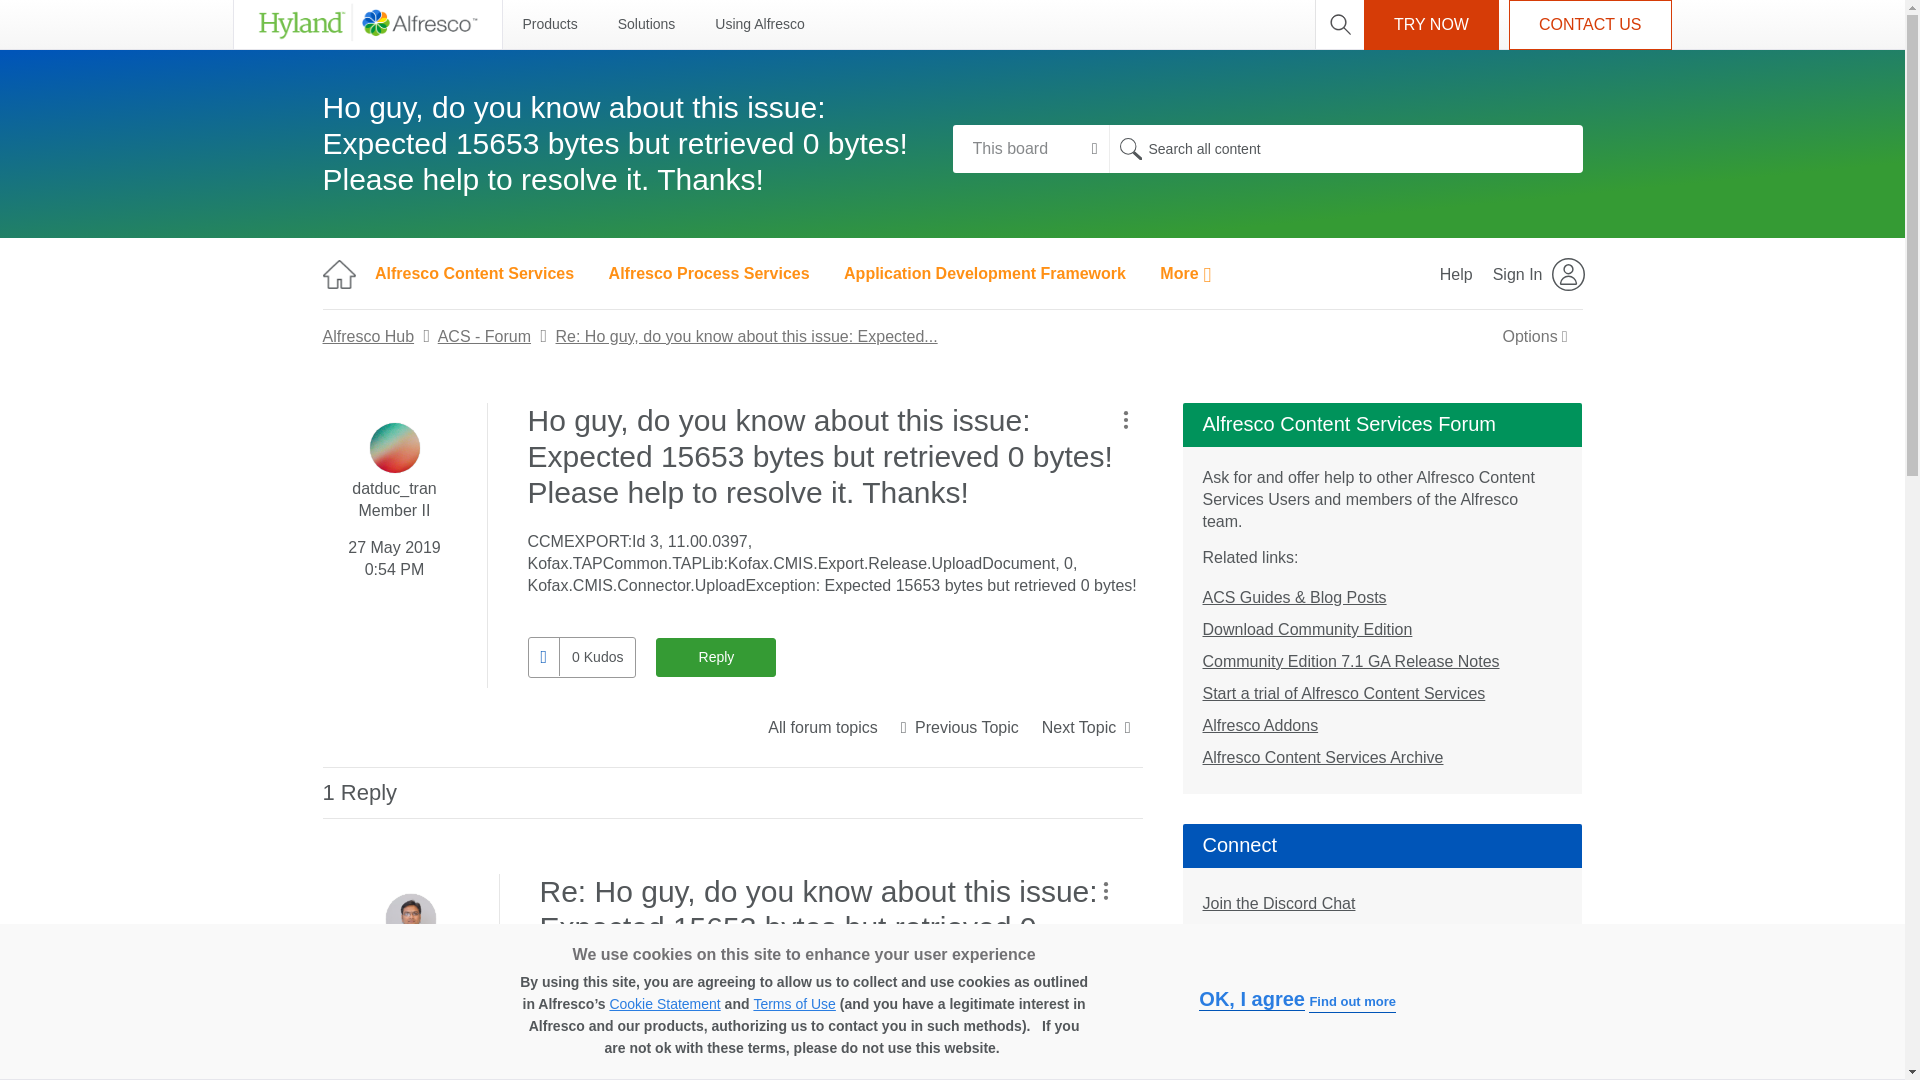 Image resolution: width=1920 pixels, height=1080 pixels. Describe the element at coordinates (1130, 148) in the screenshot. I see `Search` at that location.